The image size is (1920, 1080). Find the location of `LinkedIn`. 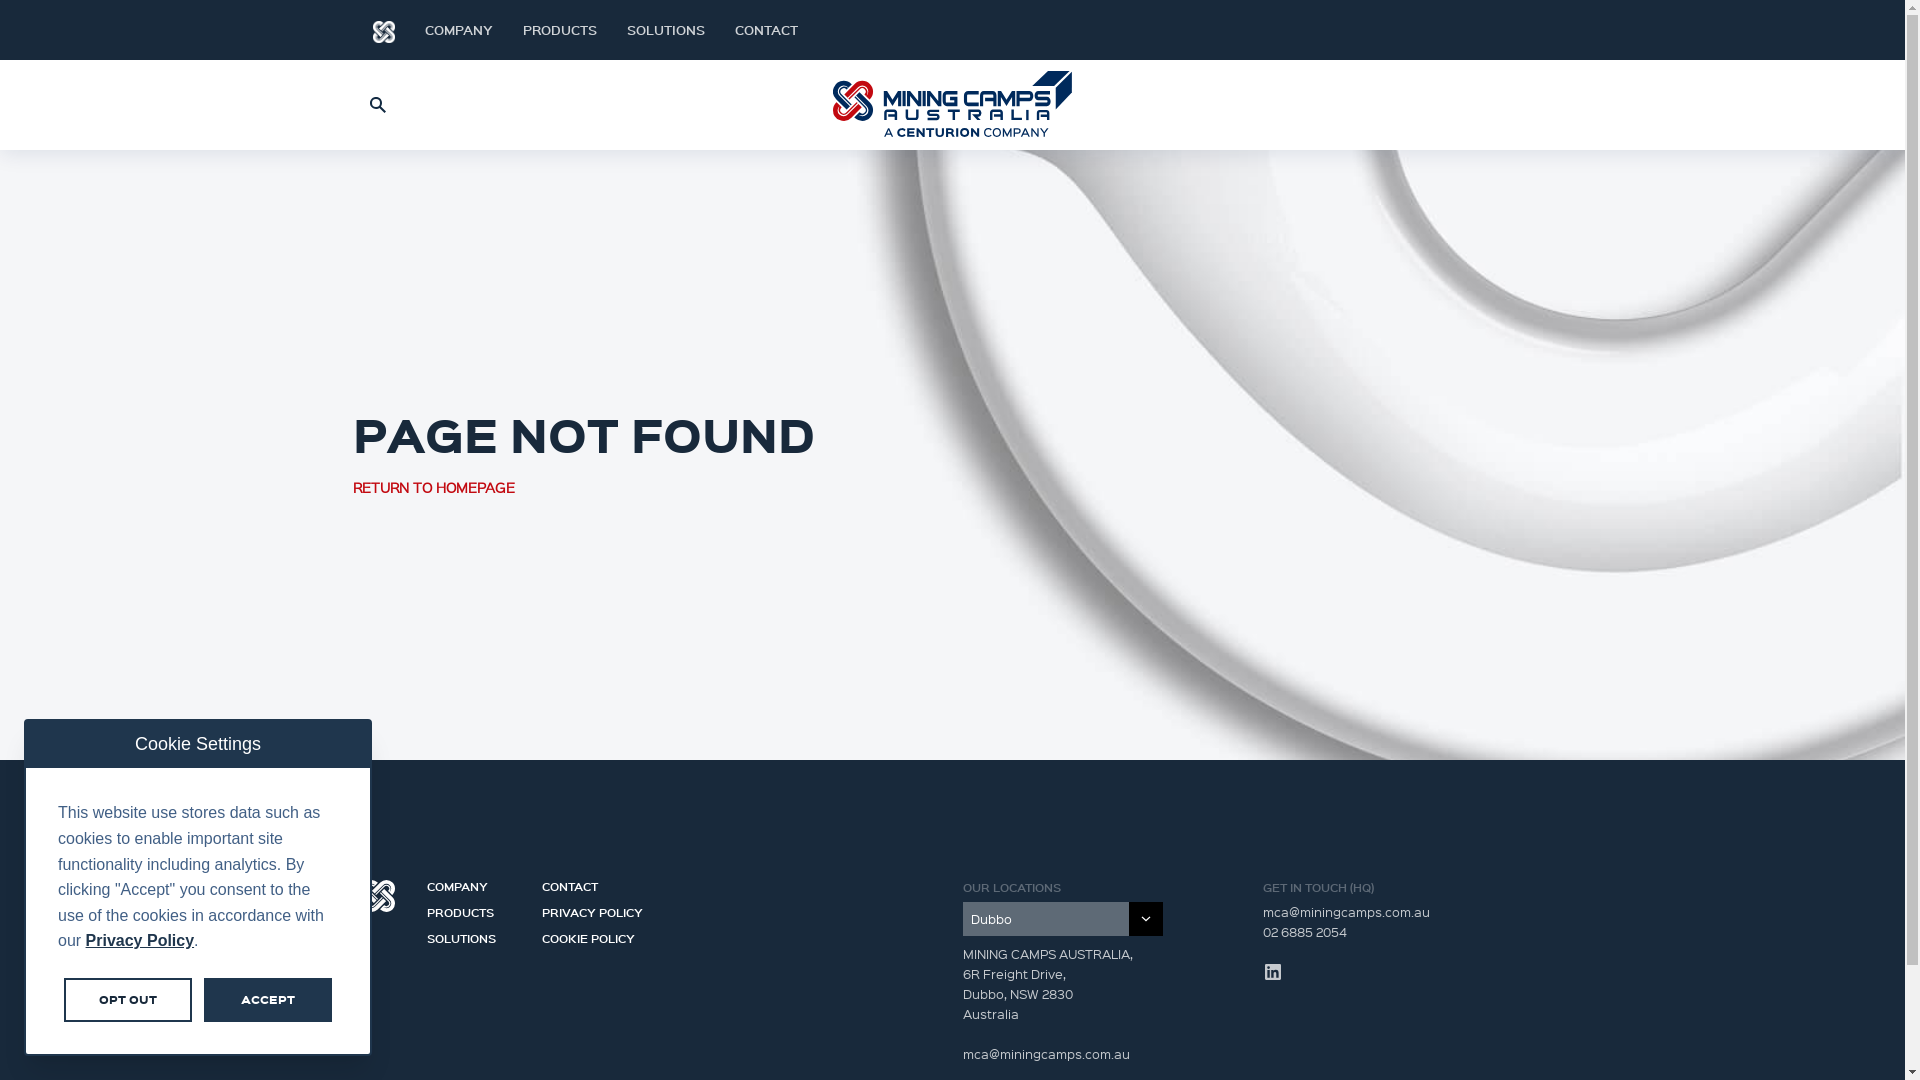

LinkedIn is located at coordinates (1502, 30).